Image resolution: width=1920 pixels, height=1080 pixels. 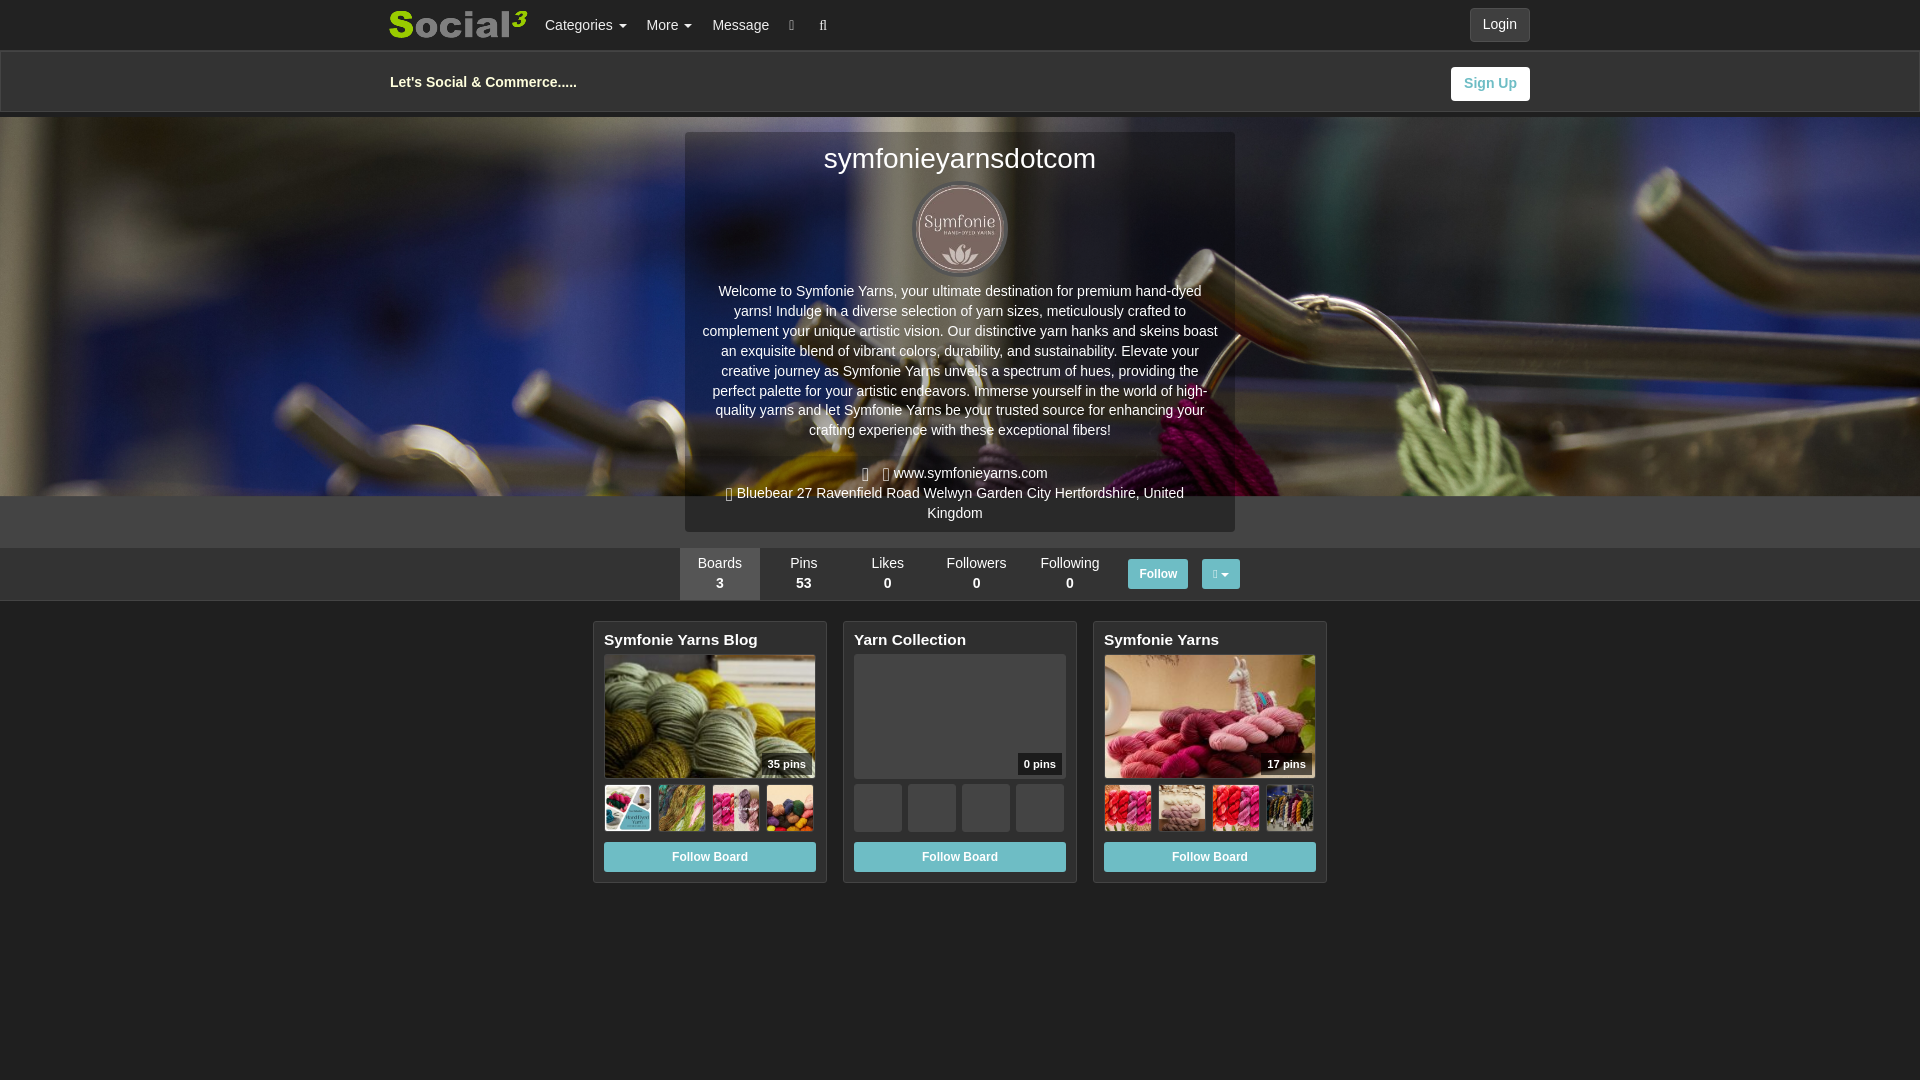 I want to click on More, so click(x=670, y=24).